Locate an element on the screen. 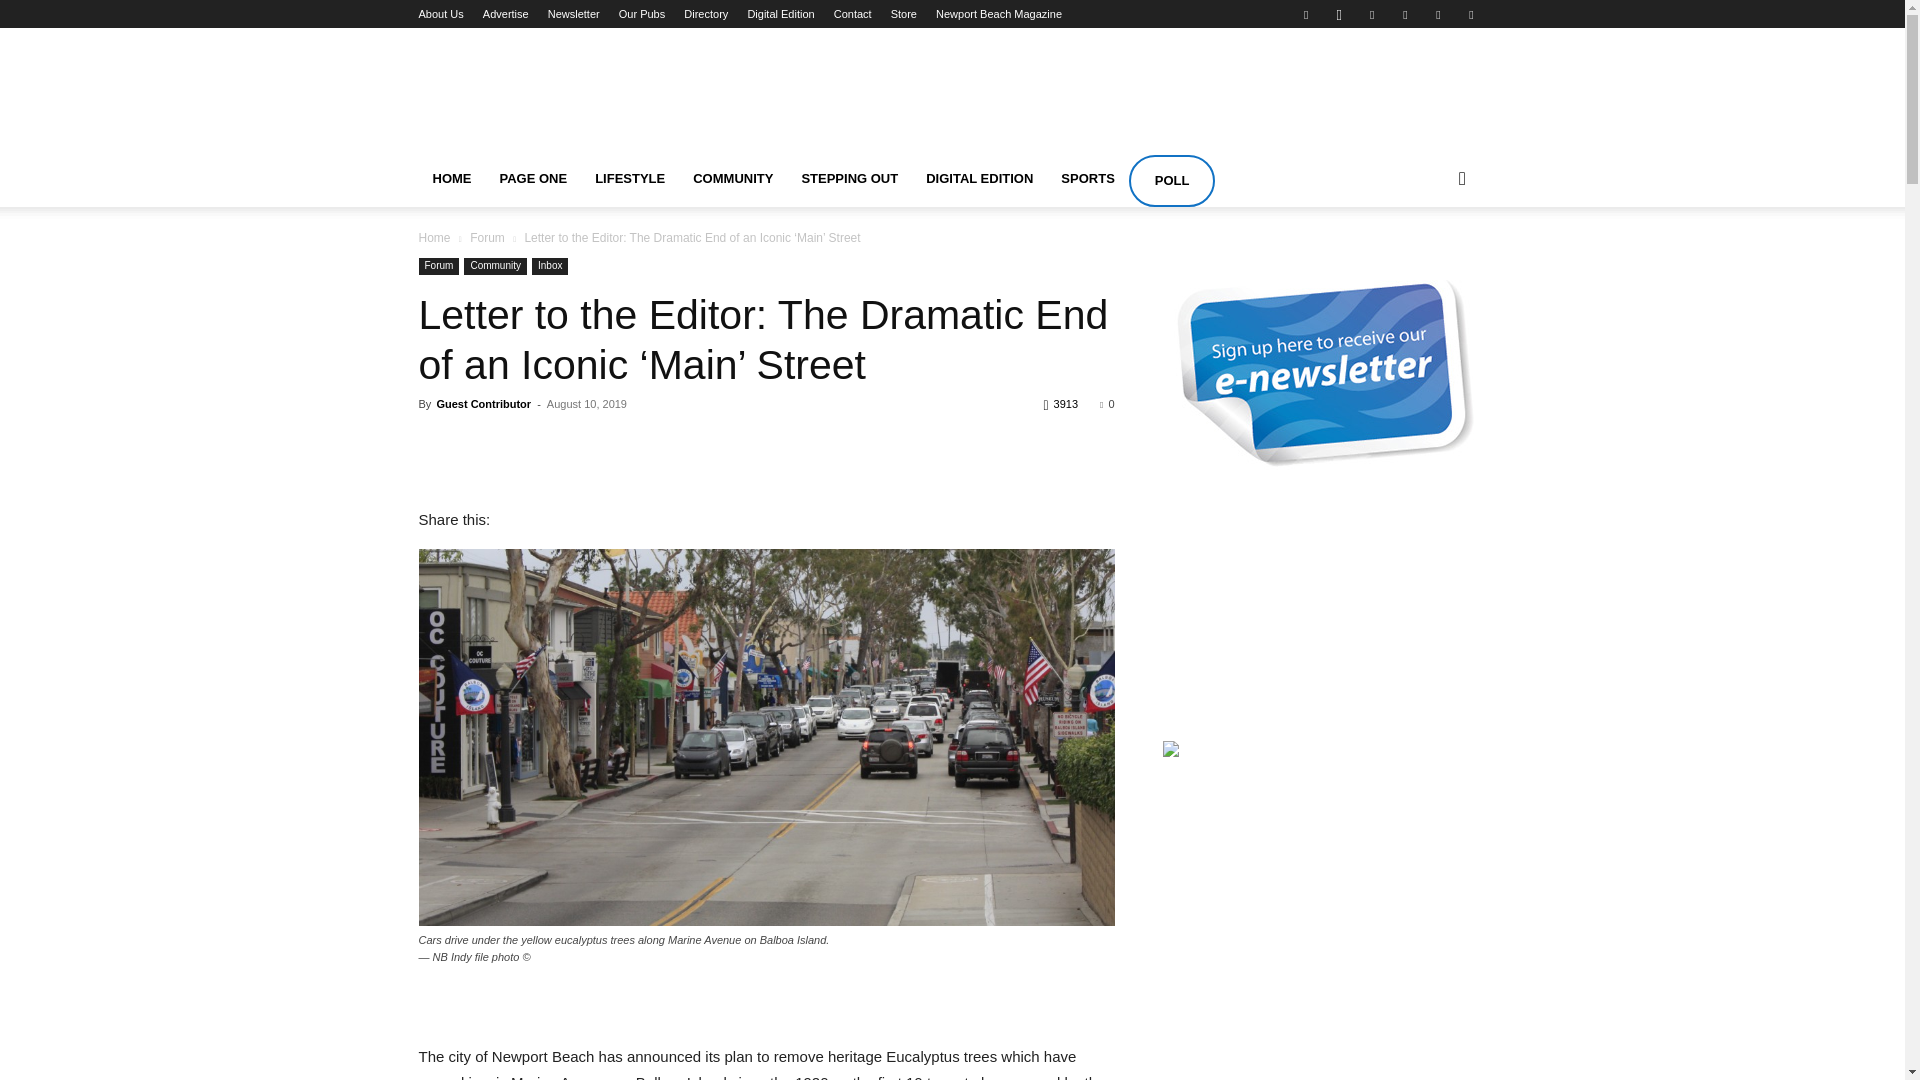 The width and height of the screenshot is (1920, 1080). Mail is located at coordinates (1405, 14).